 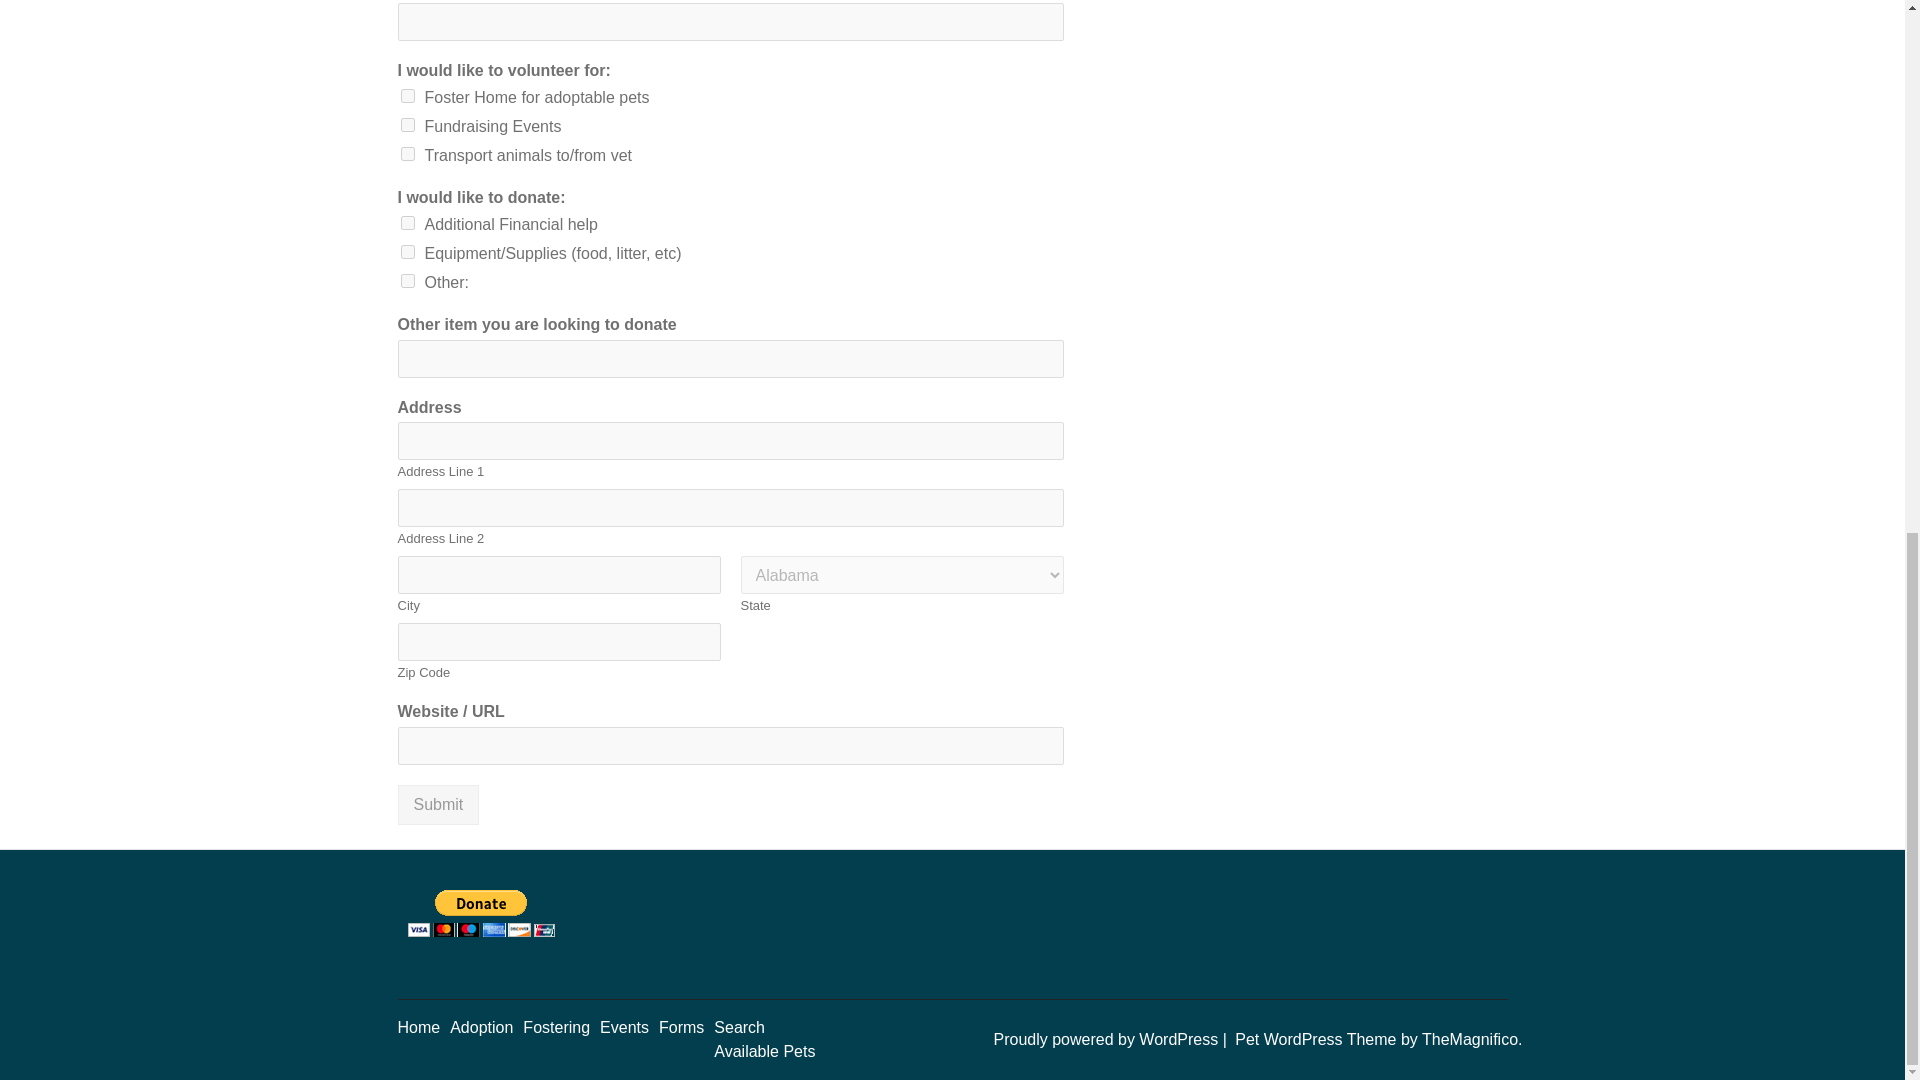 I want to click on Events, so click(x=624, y=1027).